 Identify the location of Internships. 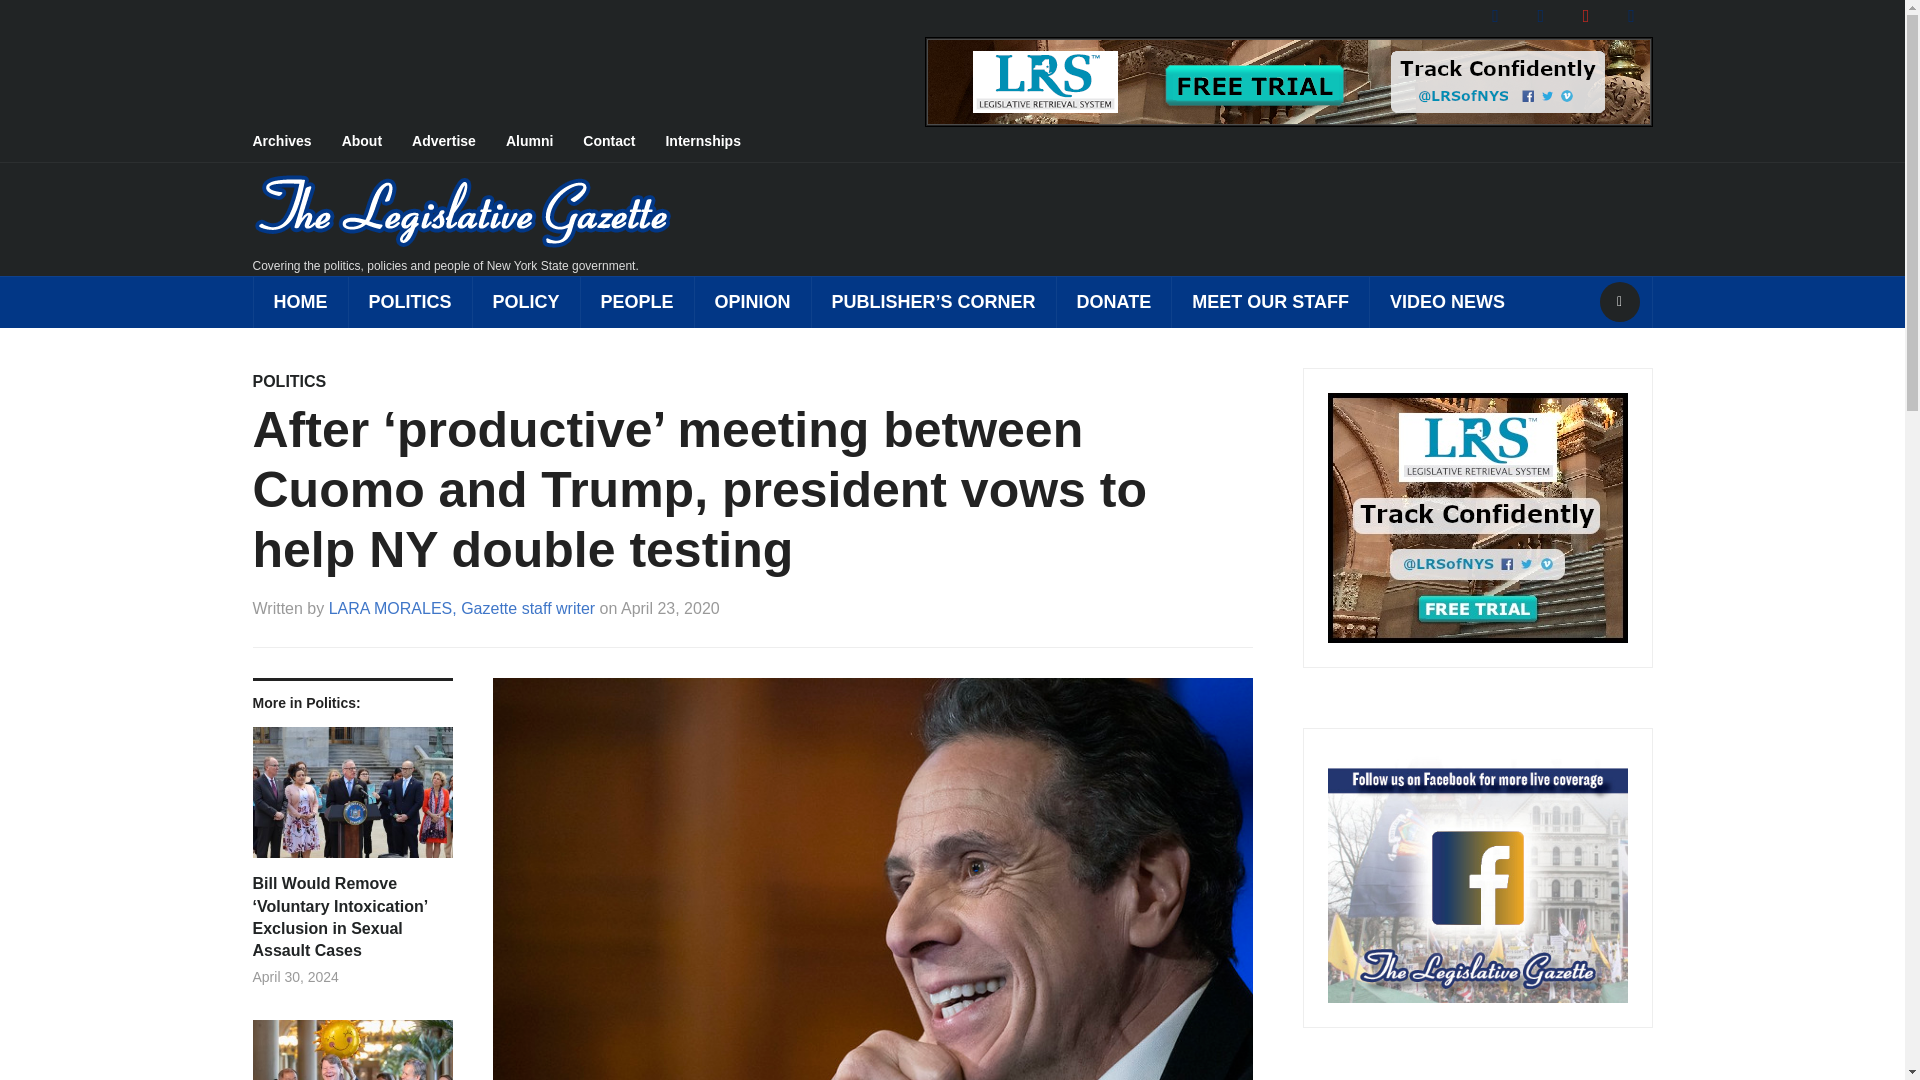
(716, 142).